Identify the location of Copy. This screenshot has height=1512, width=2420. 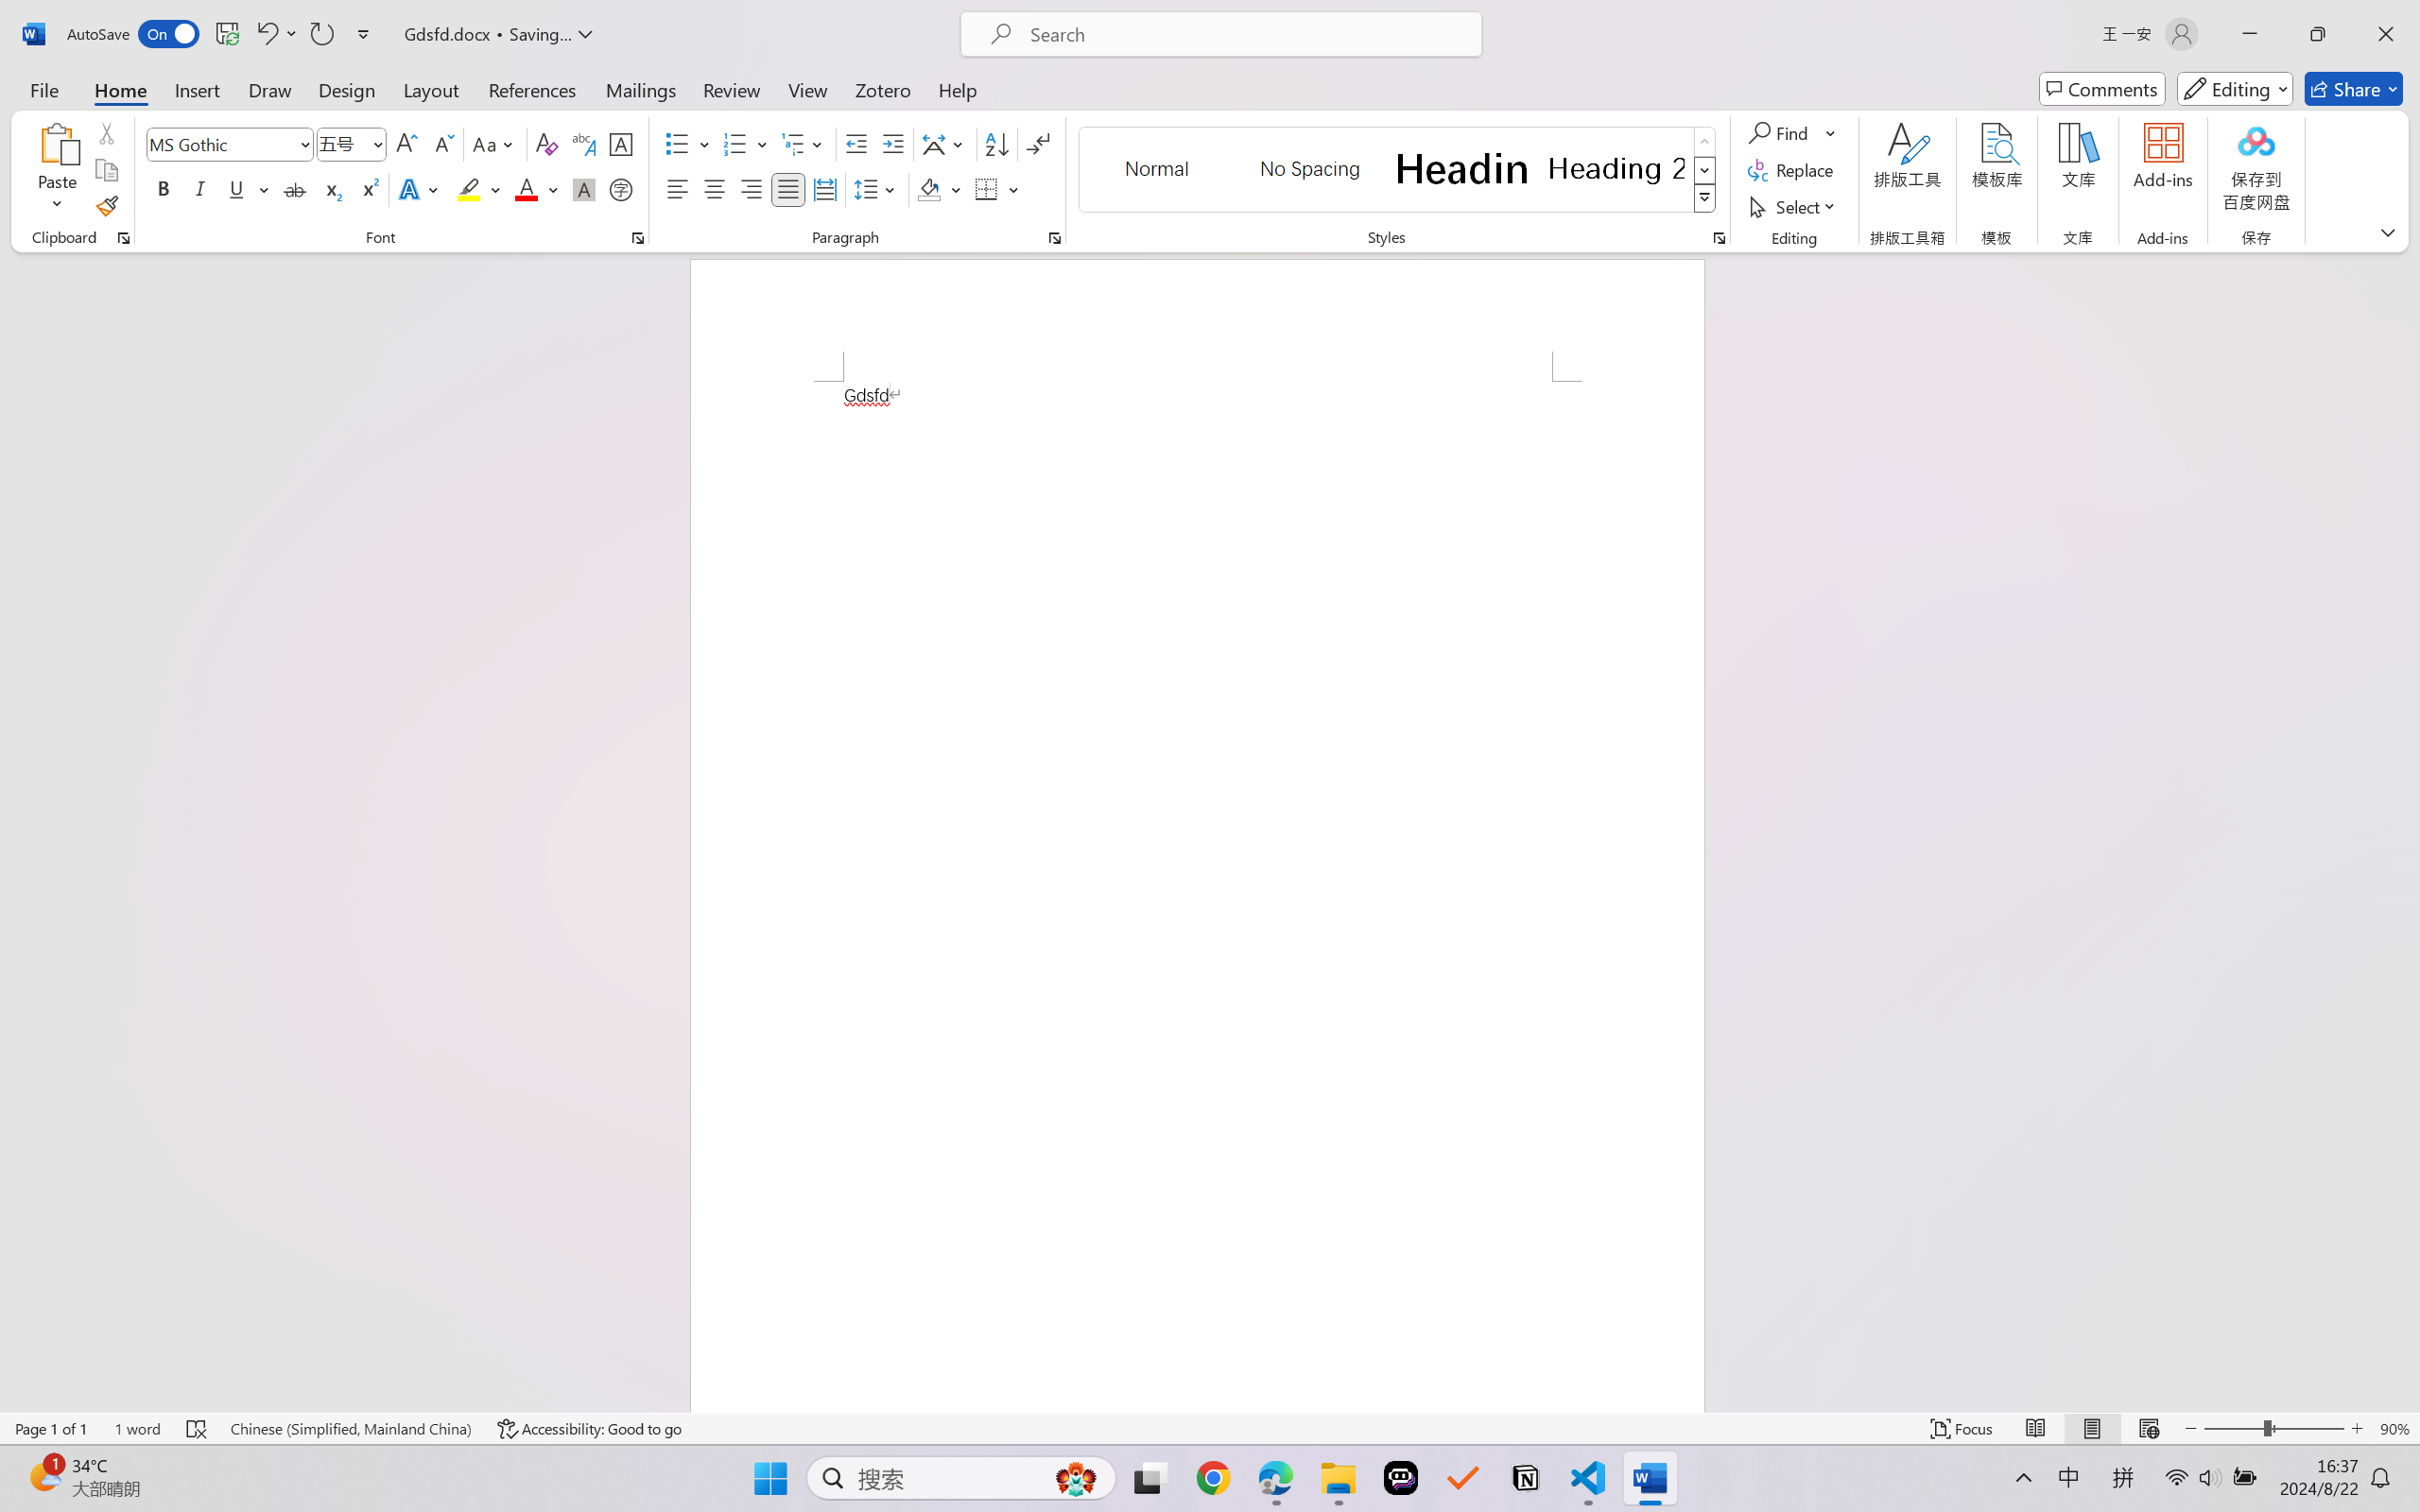
(106, 170).